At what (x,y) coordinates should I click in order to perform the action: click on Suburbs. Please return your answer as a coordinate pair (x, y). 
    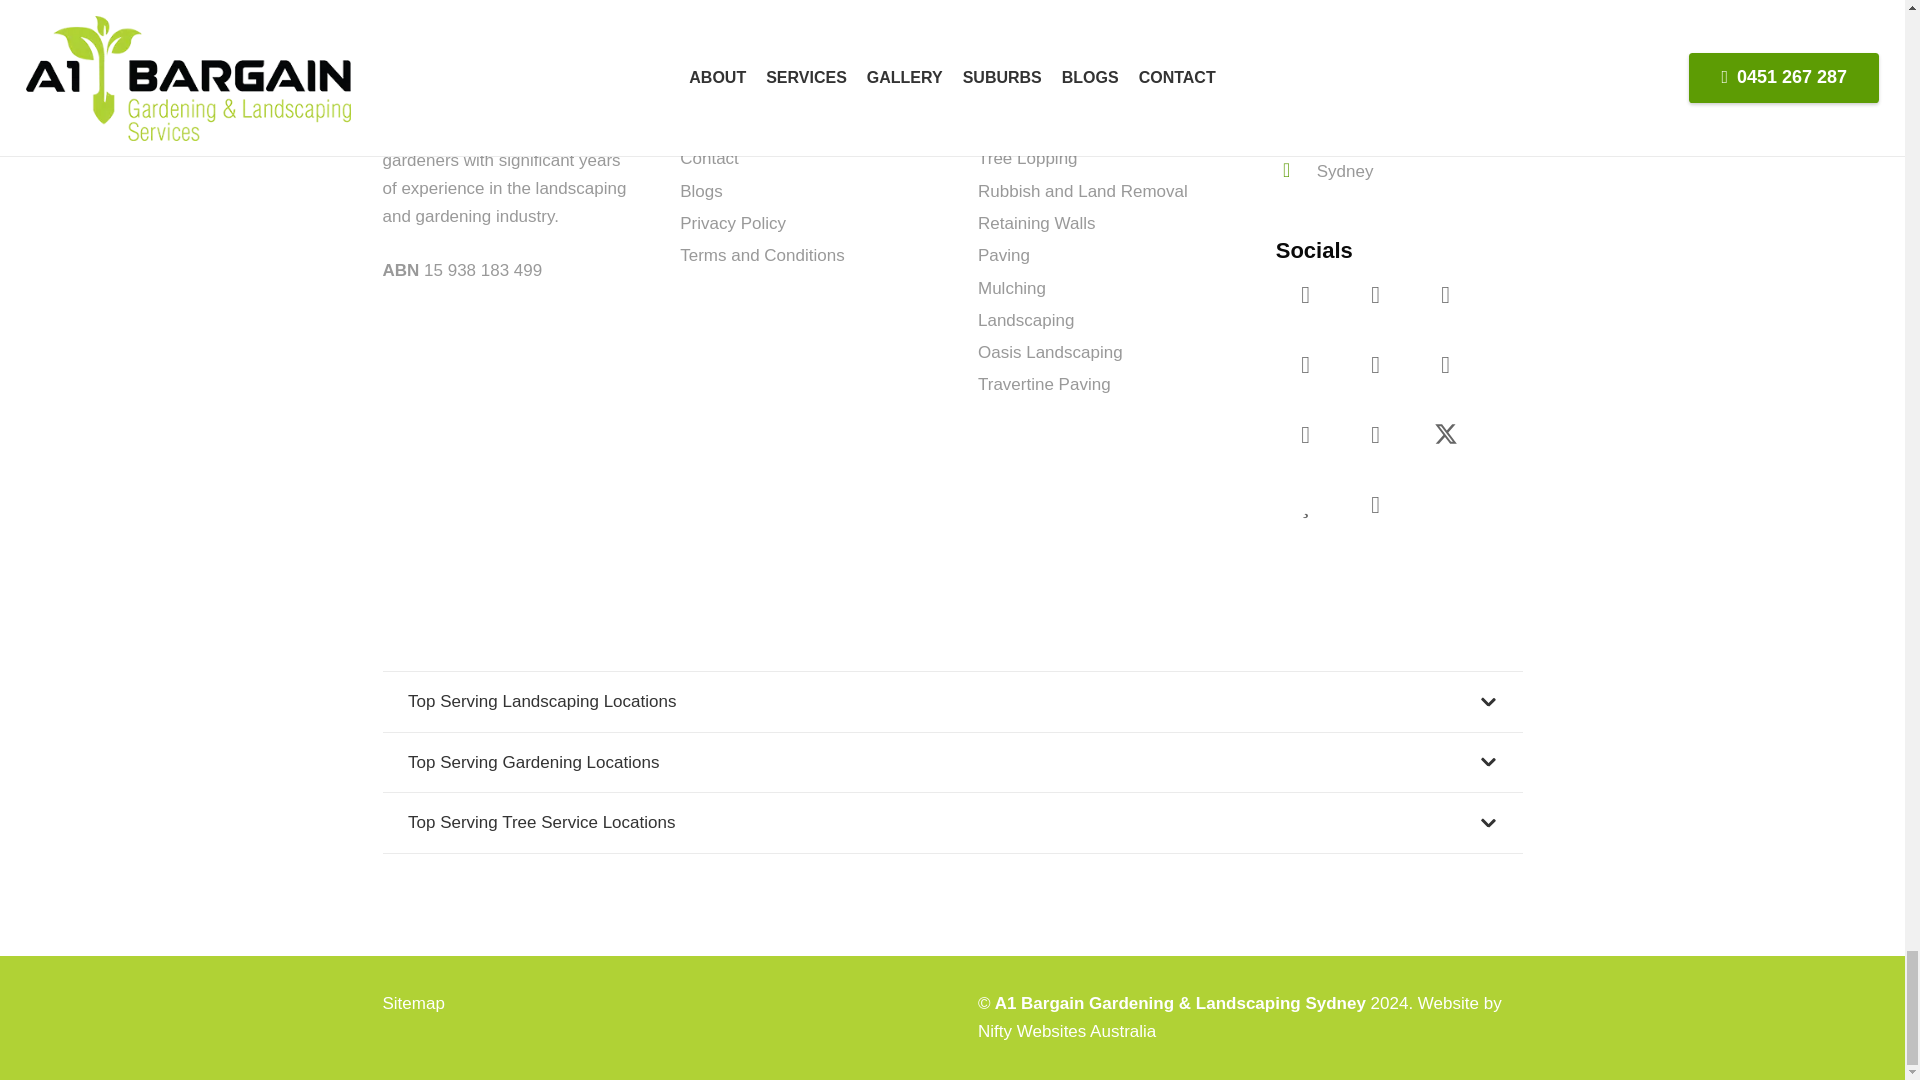
    Looking at the image, I should click on (711, 126).